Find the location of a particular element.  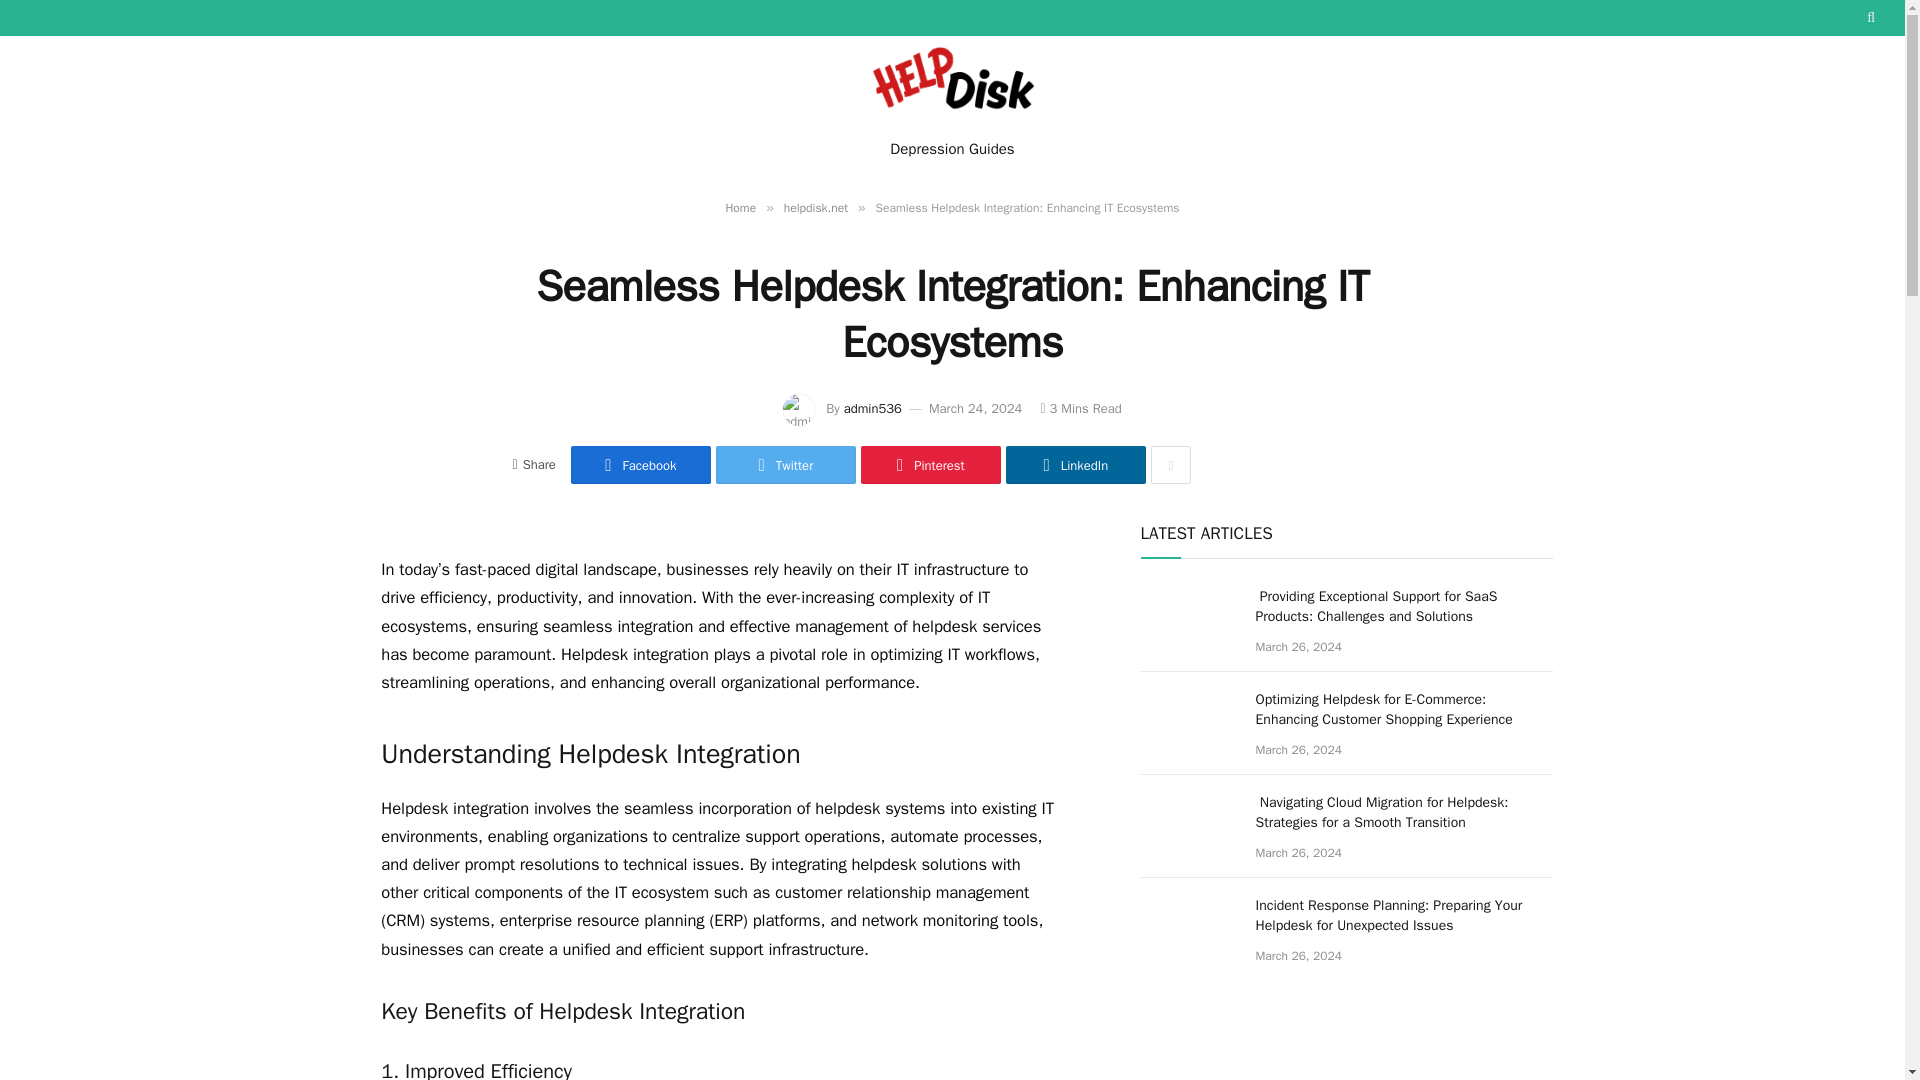

Twitter is located at coordinates (786, 464).